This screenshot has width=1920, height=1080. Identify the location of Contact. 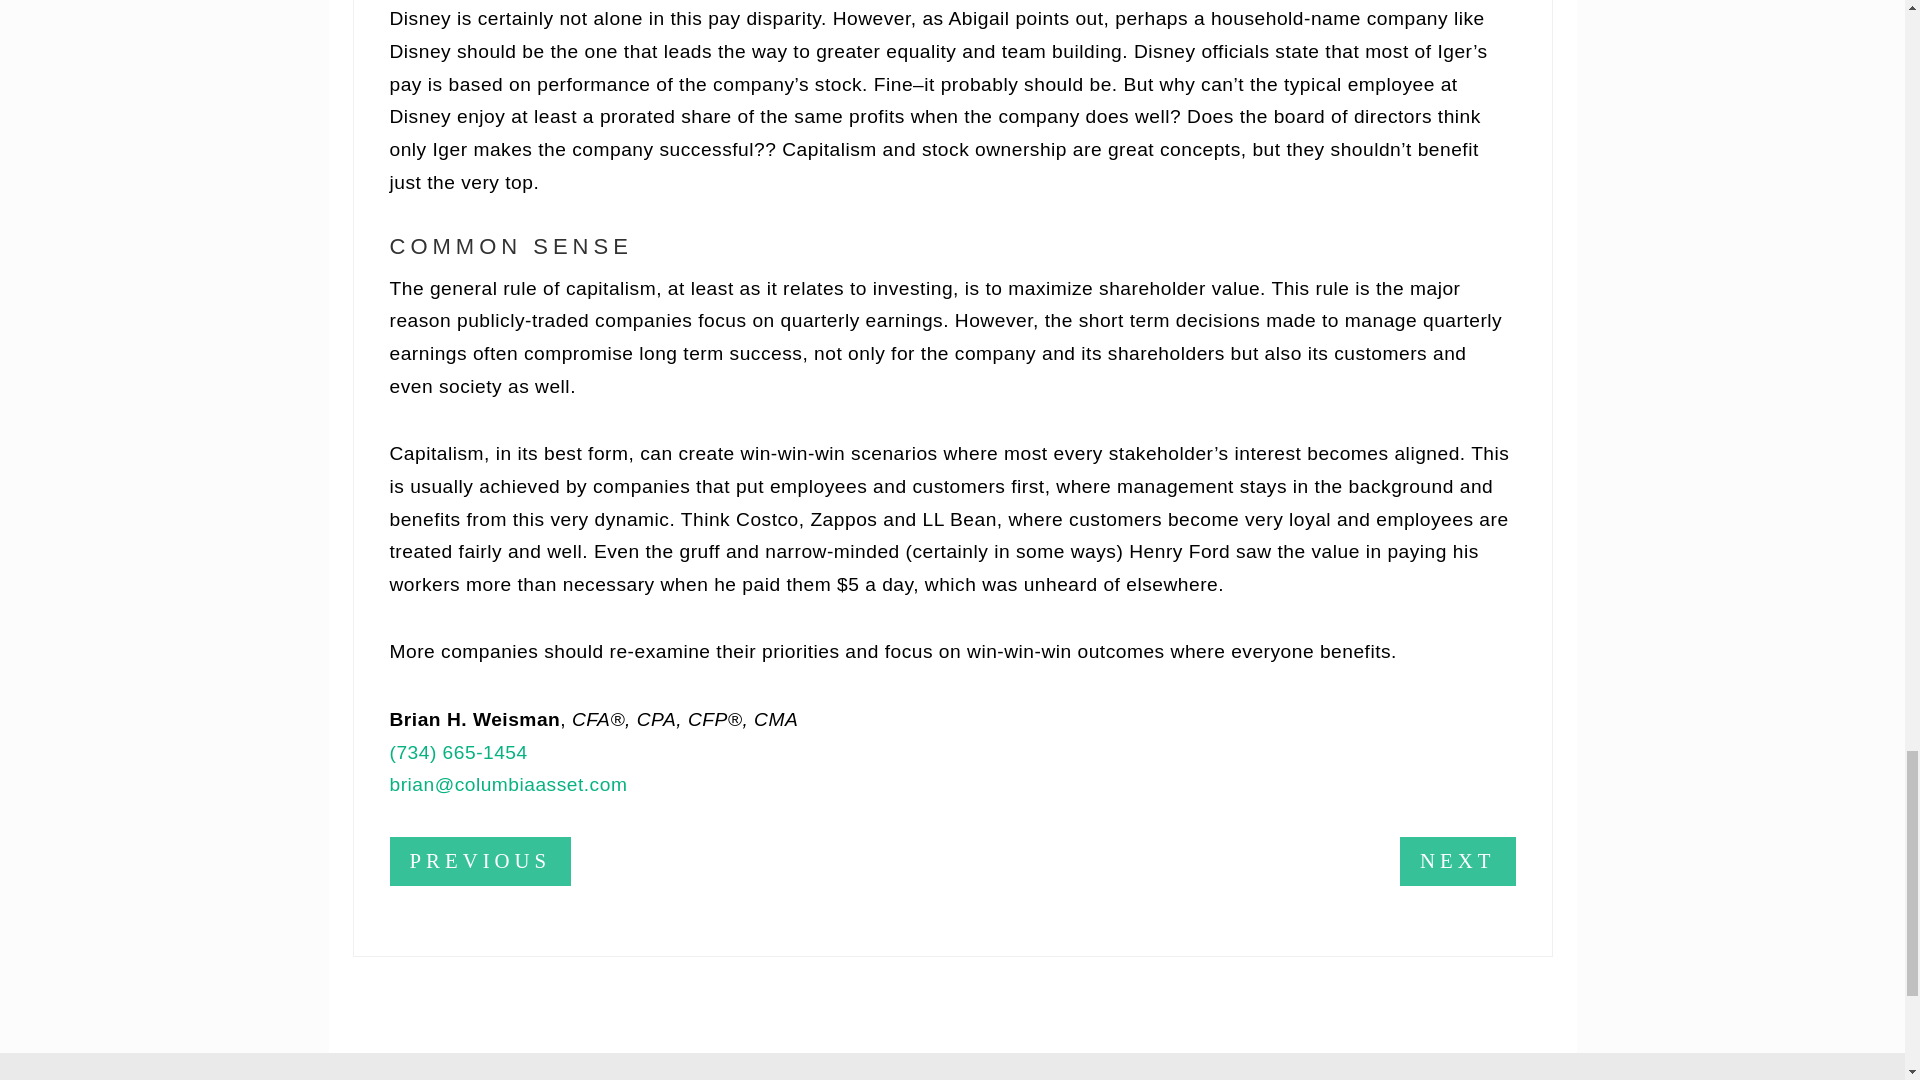
(1214, 1076).